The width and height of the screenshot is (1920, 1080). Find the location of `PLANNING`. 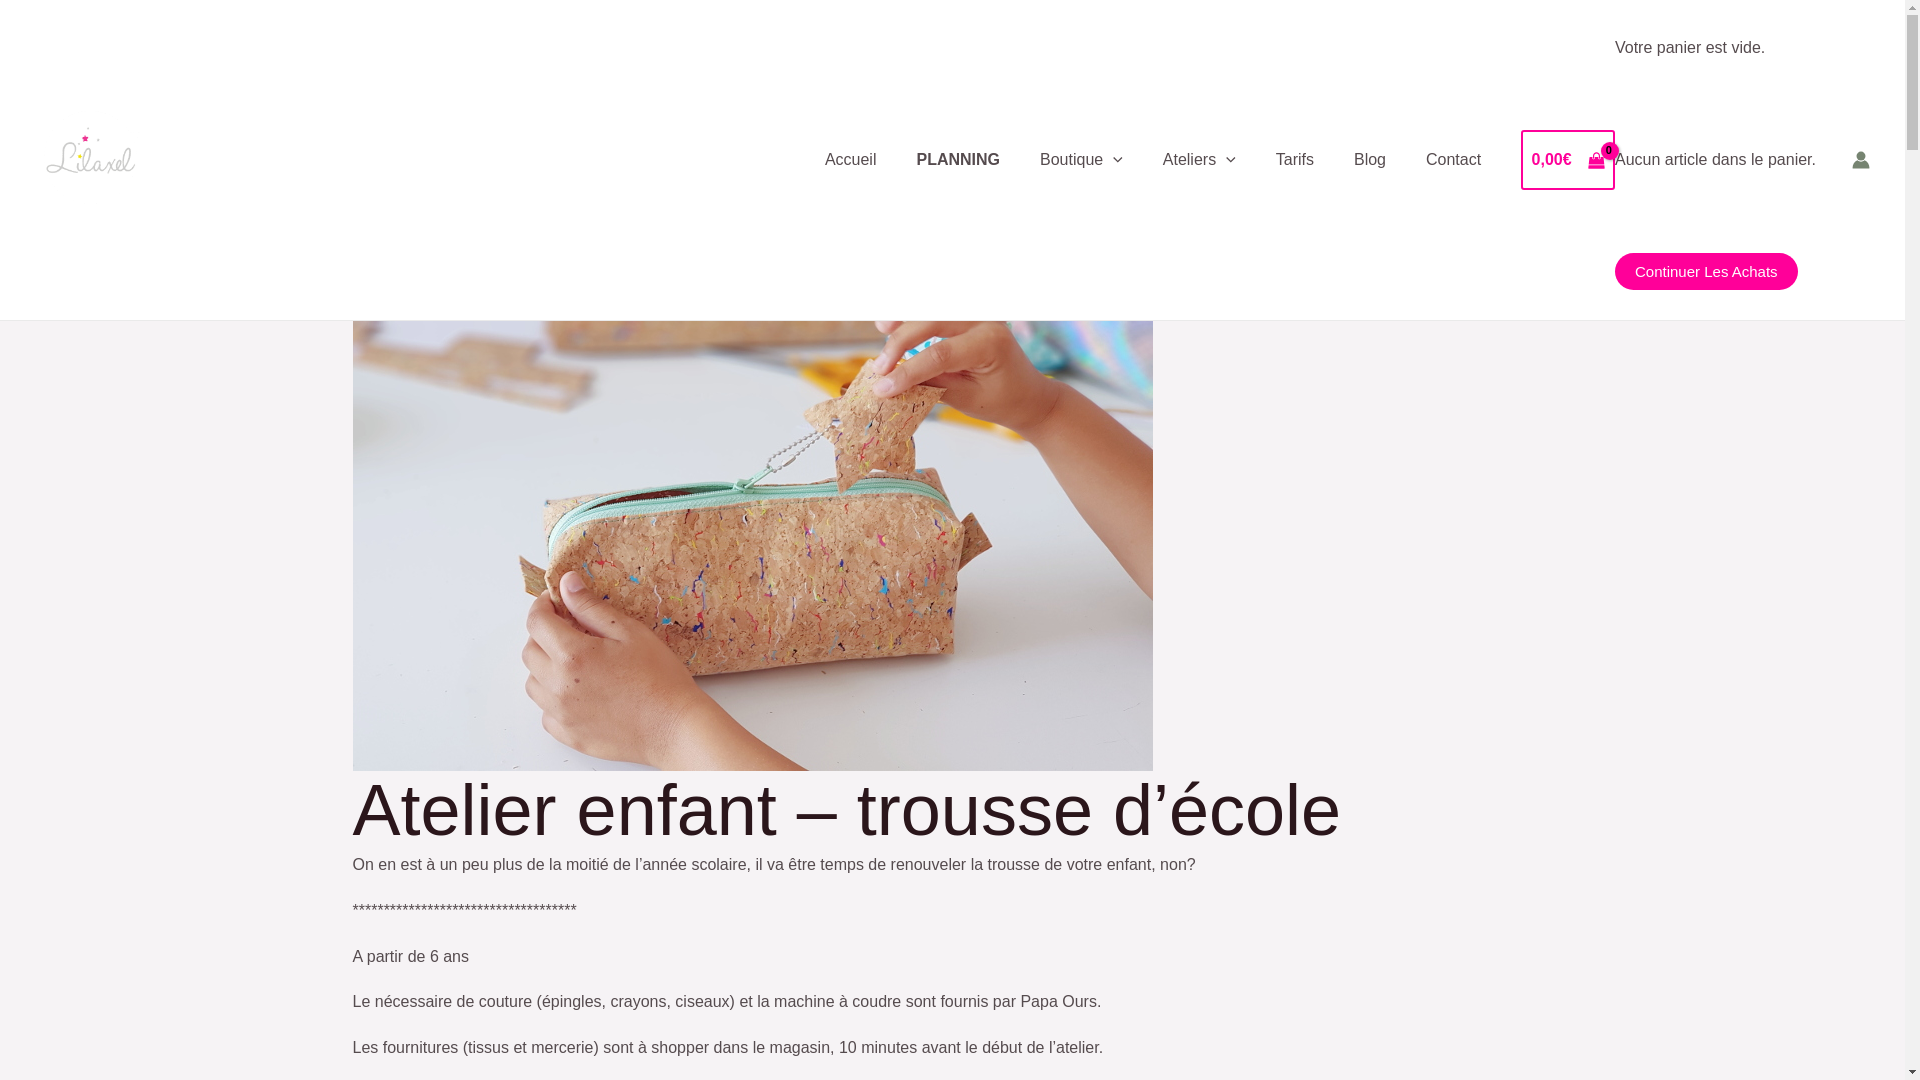

PLANNING is located at coordinates (958, 160).